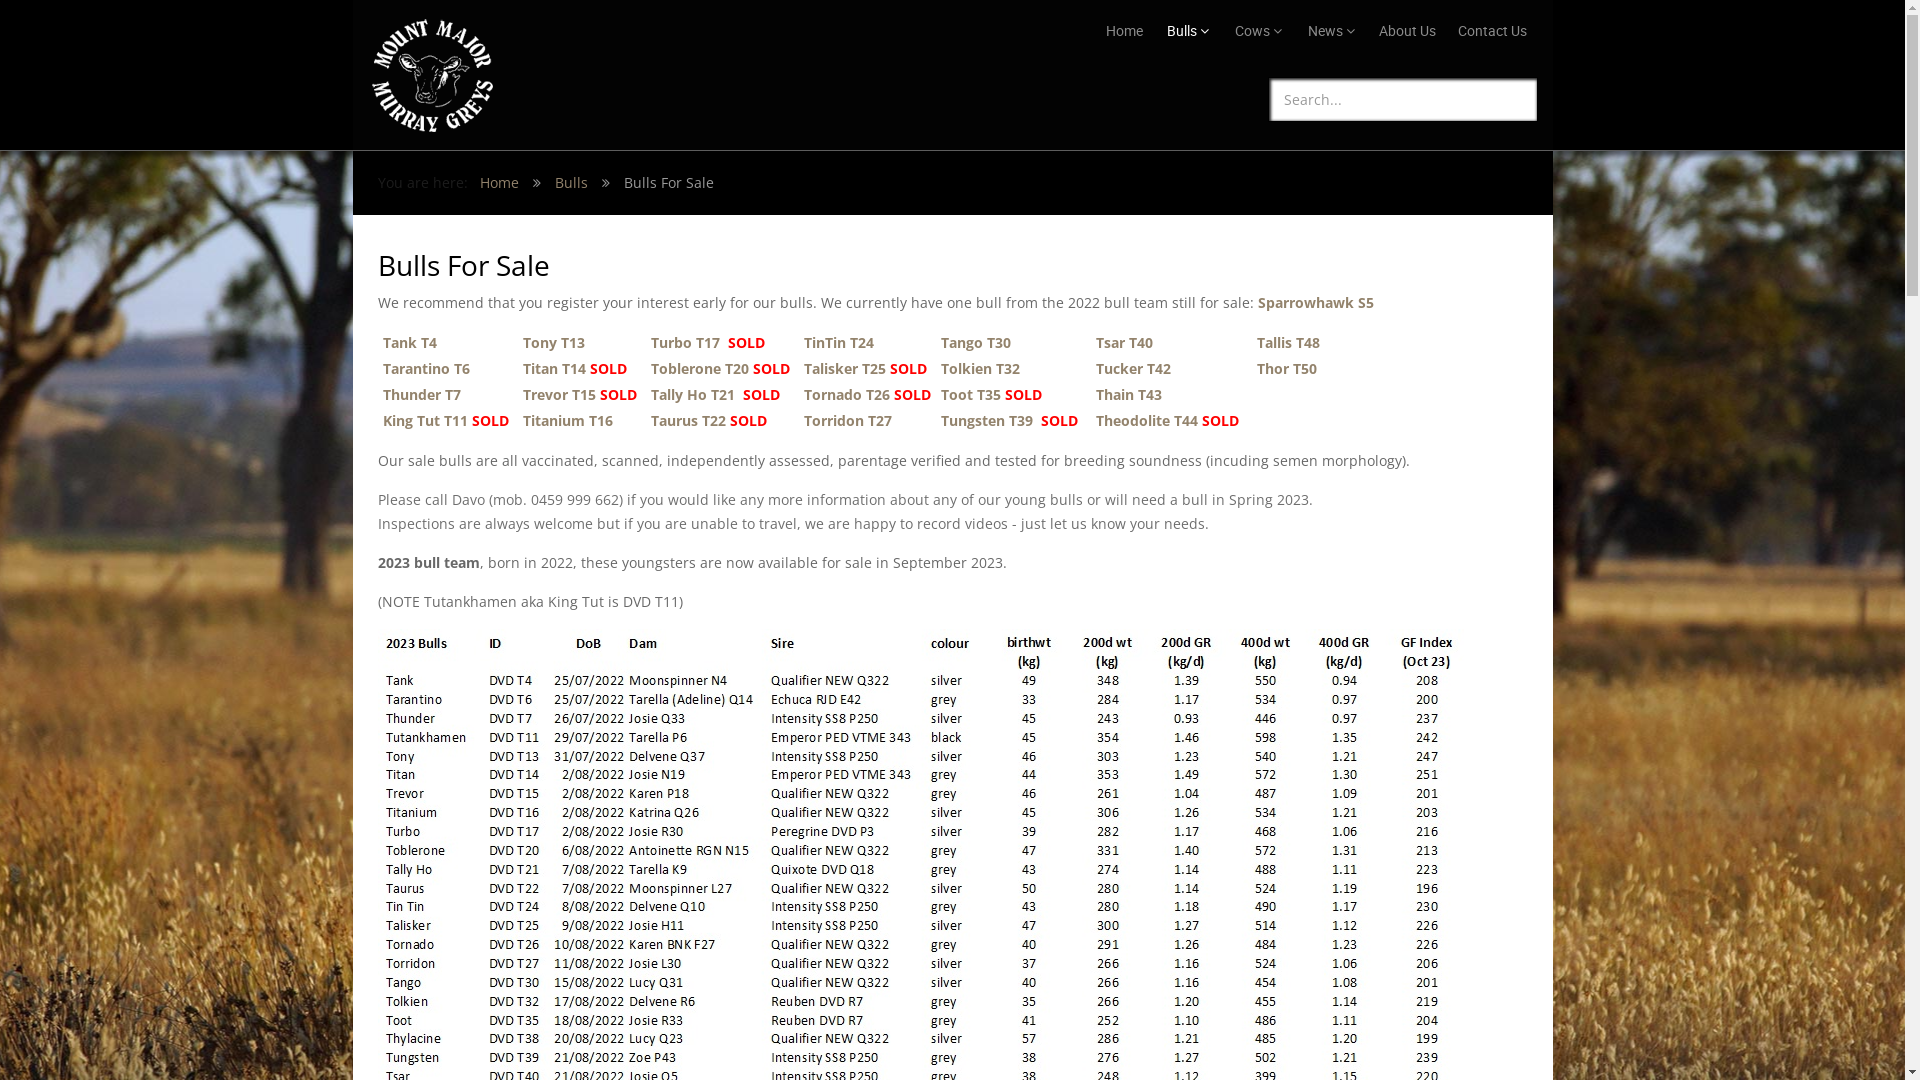 This screenshot has height=1080, width=1920. I want to click on TinTin T24, so click(839, 342).